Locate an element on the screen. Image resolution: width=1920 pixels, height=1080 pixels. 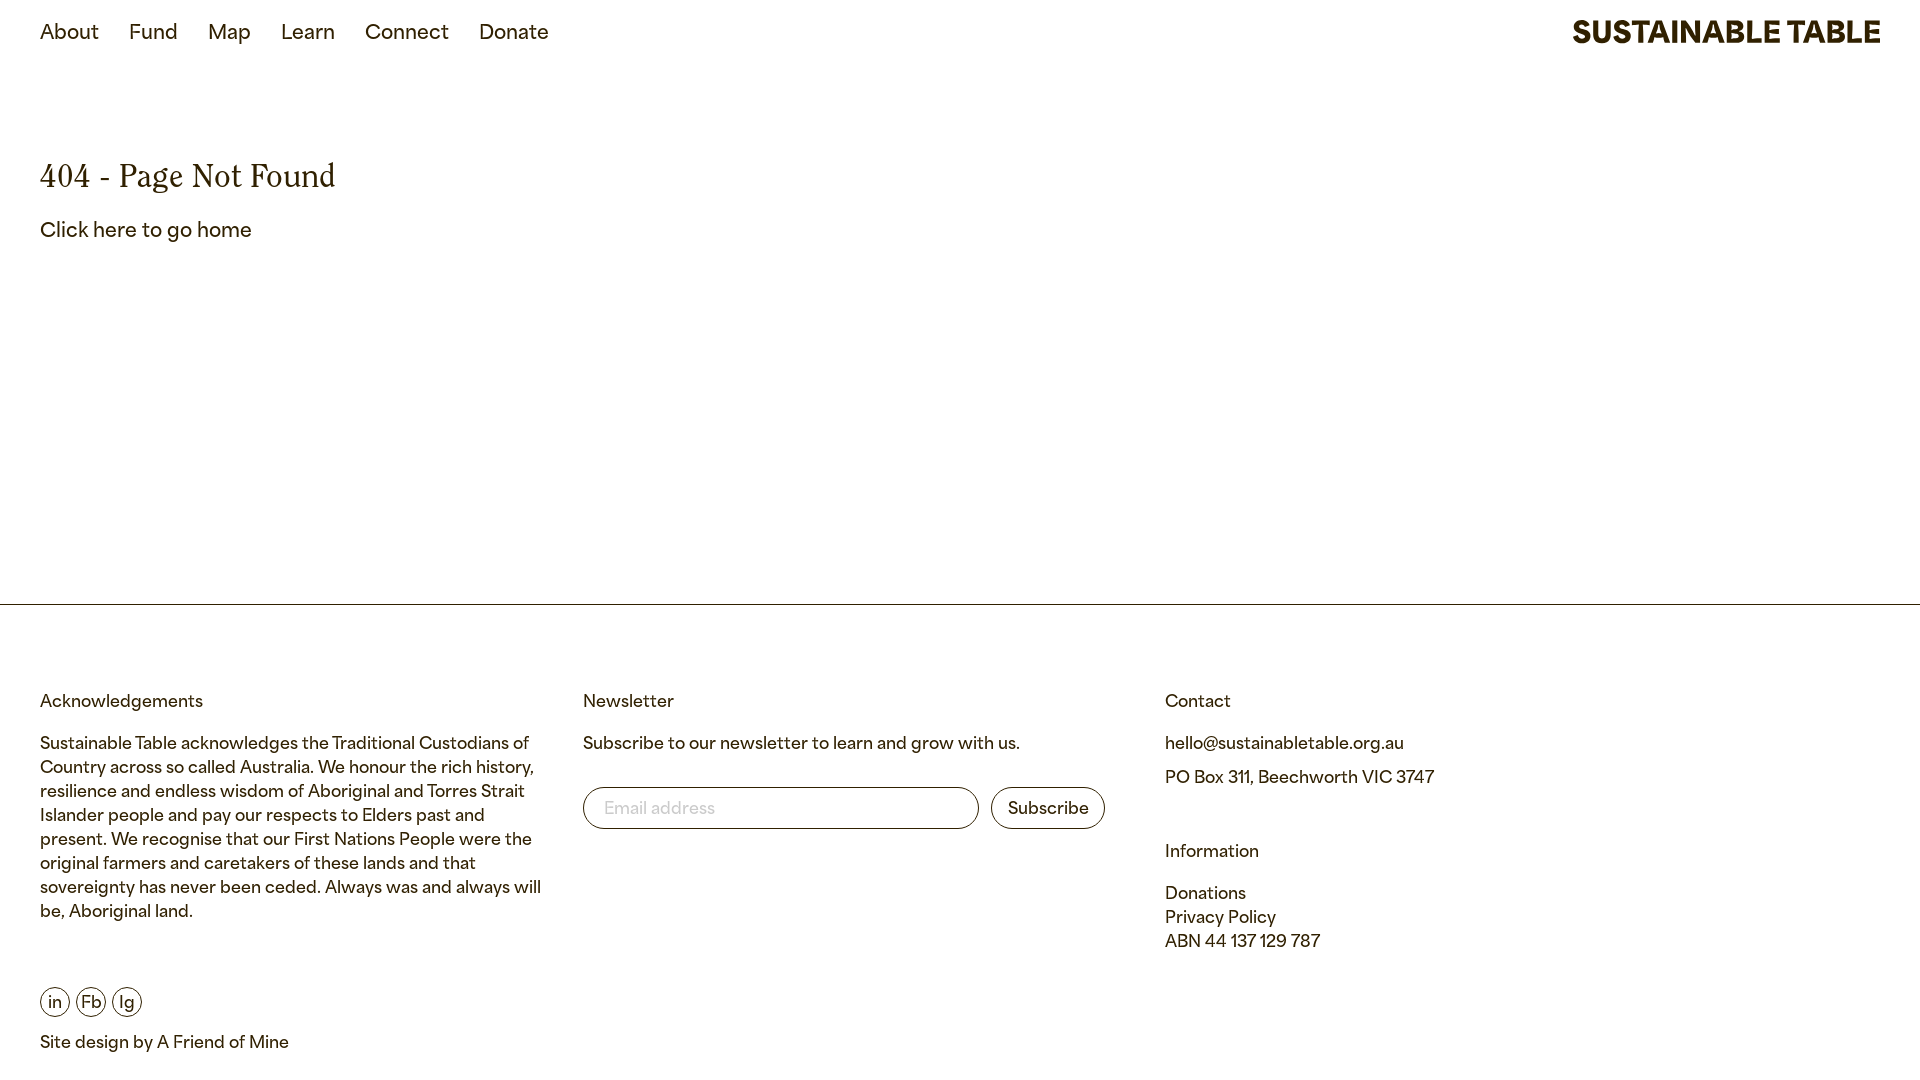
Donations is located at coordinates (1206, 894).